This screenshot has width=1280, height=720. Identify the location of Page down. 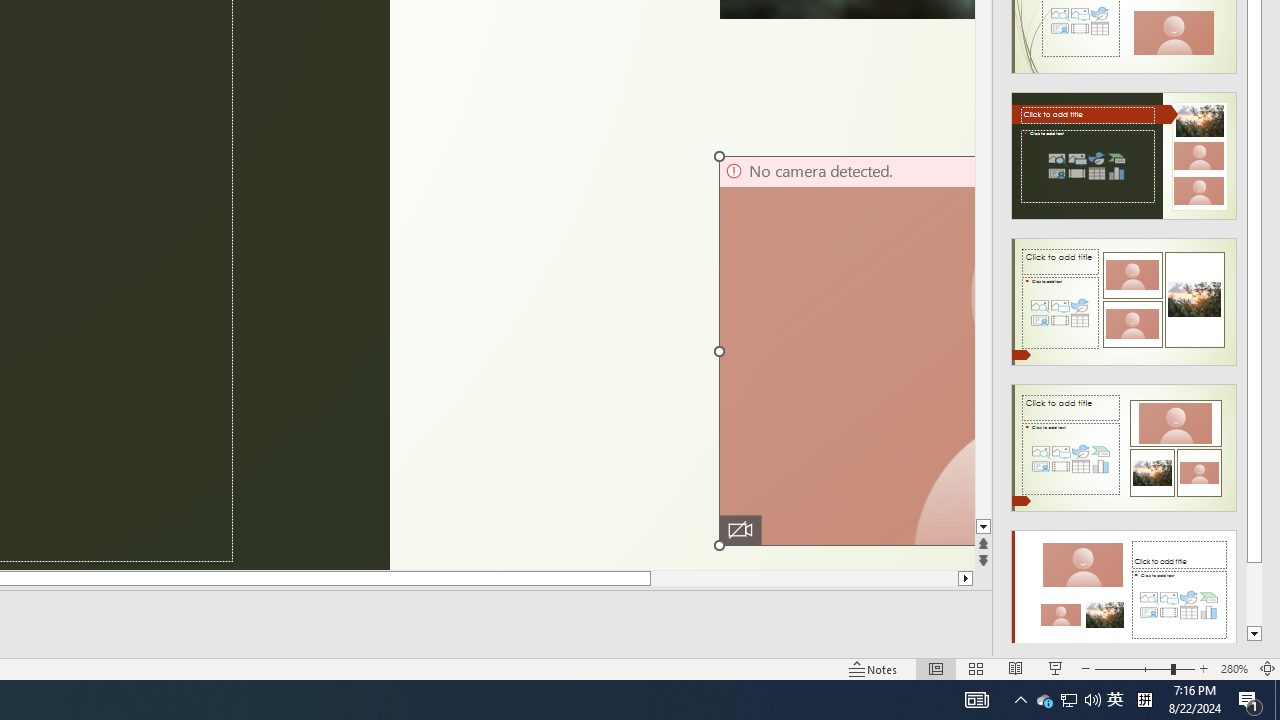
(984, 284).